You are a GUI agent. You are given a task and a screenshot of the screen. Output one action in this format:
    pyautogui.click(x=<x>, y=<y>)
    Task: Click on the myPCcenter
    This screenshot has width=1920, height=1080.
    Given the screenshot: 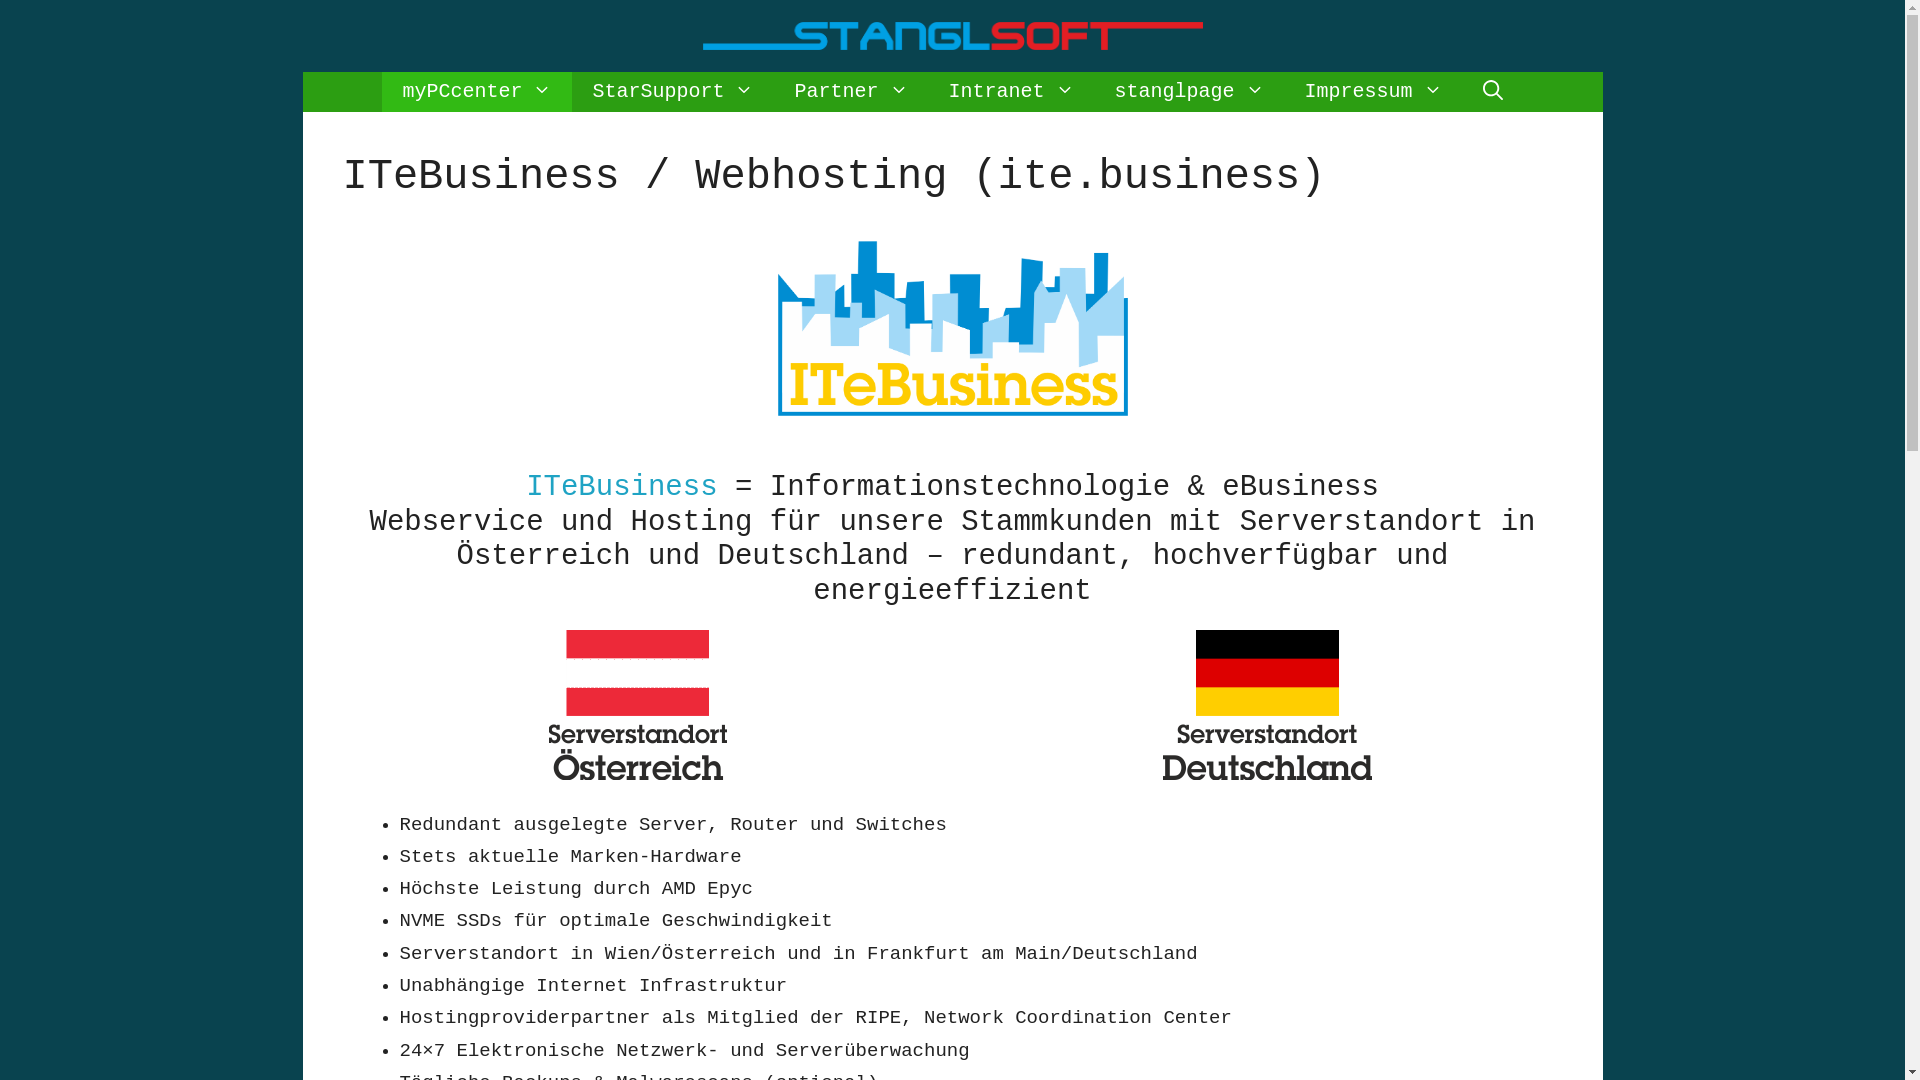 What is the action you would take?
    pyautogui.click(x=477, y=92)
    